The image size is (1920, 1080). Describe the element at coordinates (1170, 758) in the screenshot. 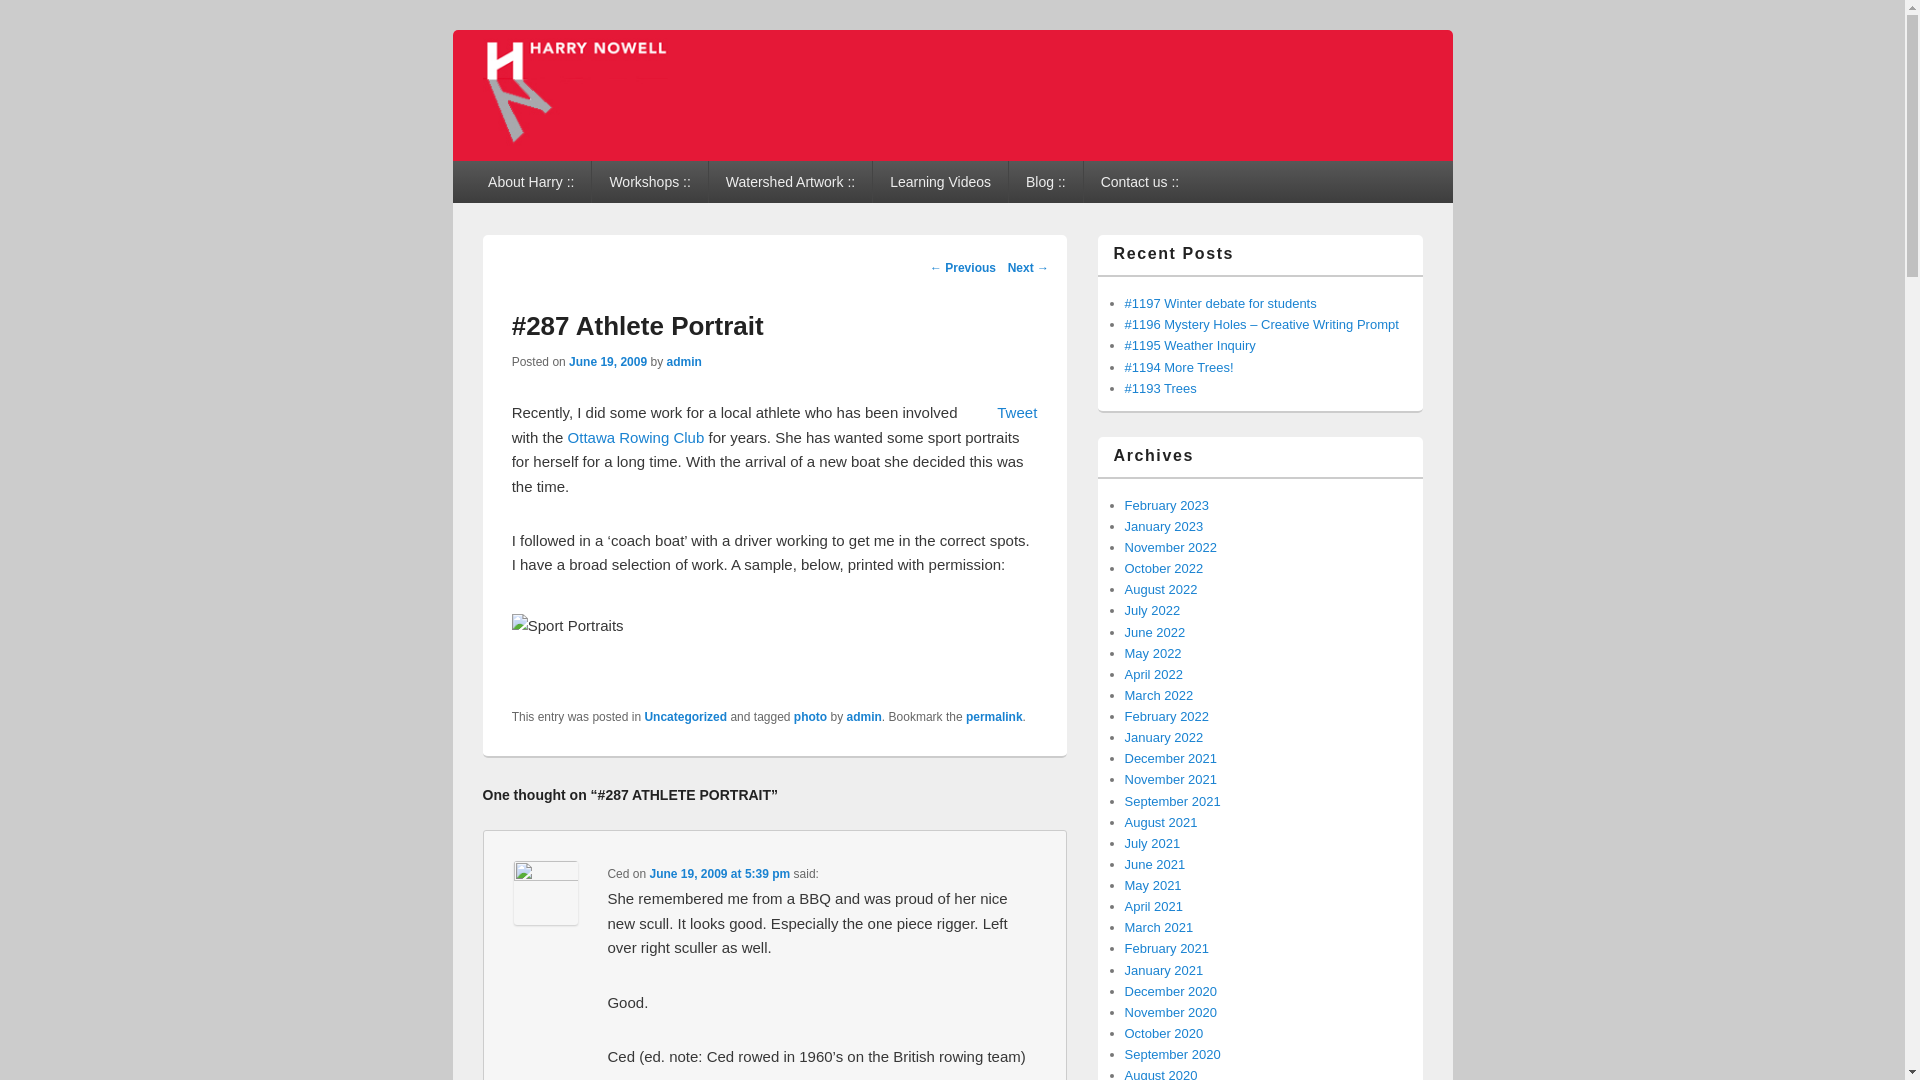

I see `December 2021` at that location.